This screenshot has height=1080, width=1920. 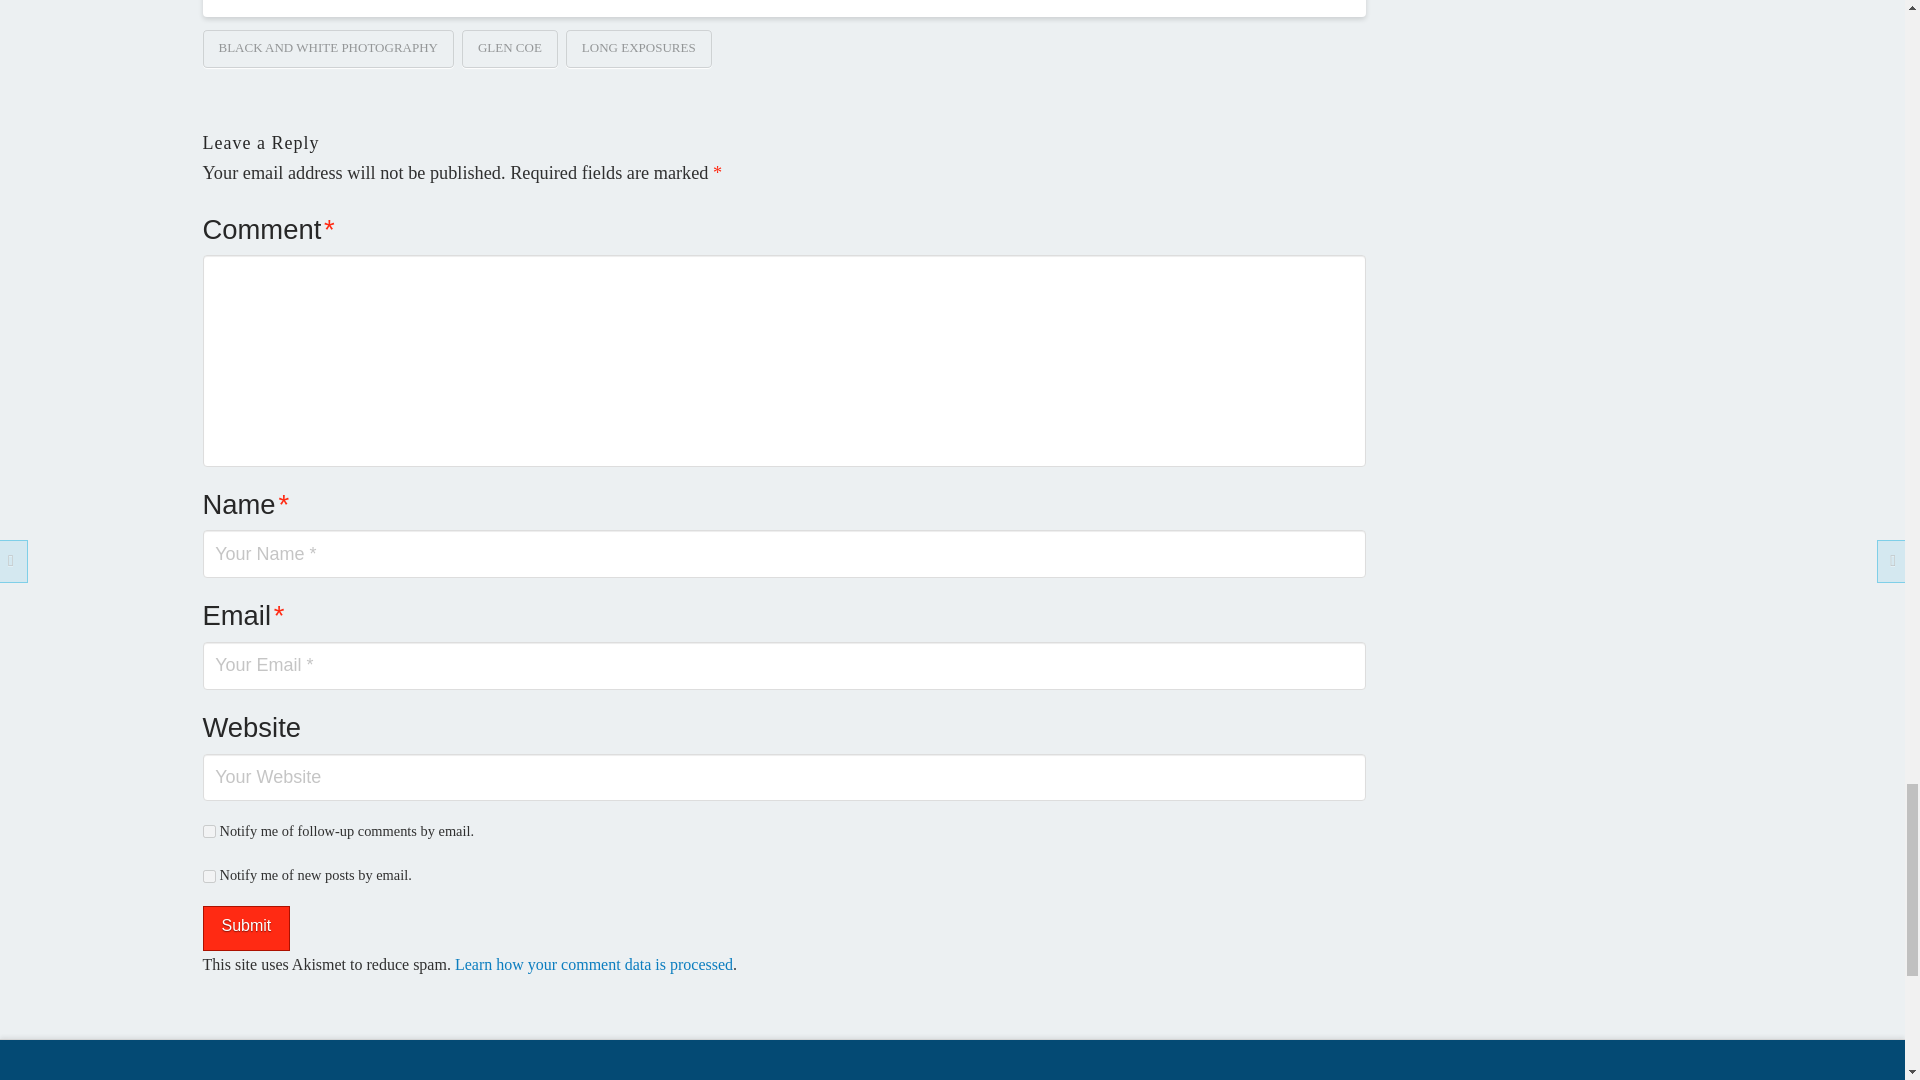 I want to click on Submit, so click(x=245, y=928).